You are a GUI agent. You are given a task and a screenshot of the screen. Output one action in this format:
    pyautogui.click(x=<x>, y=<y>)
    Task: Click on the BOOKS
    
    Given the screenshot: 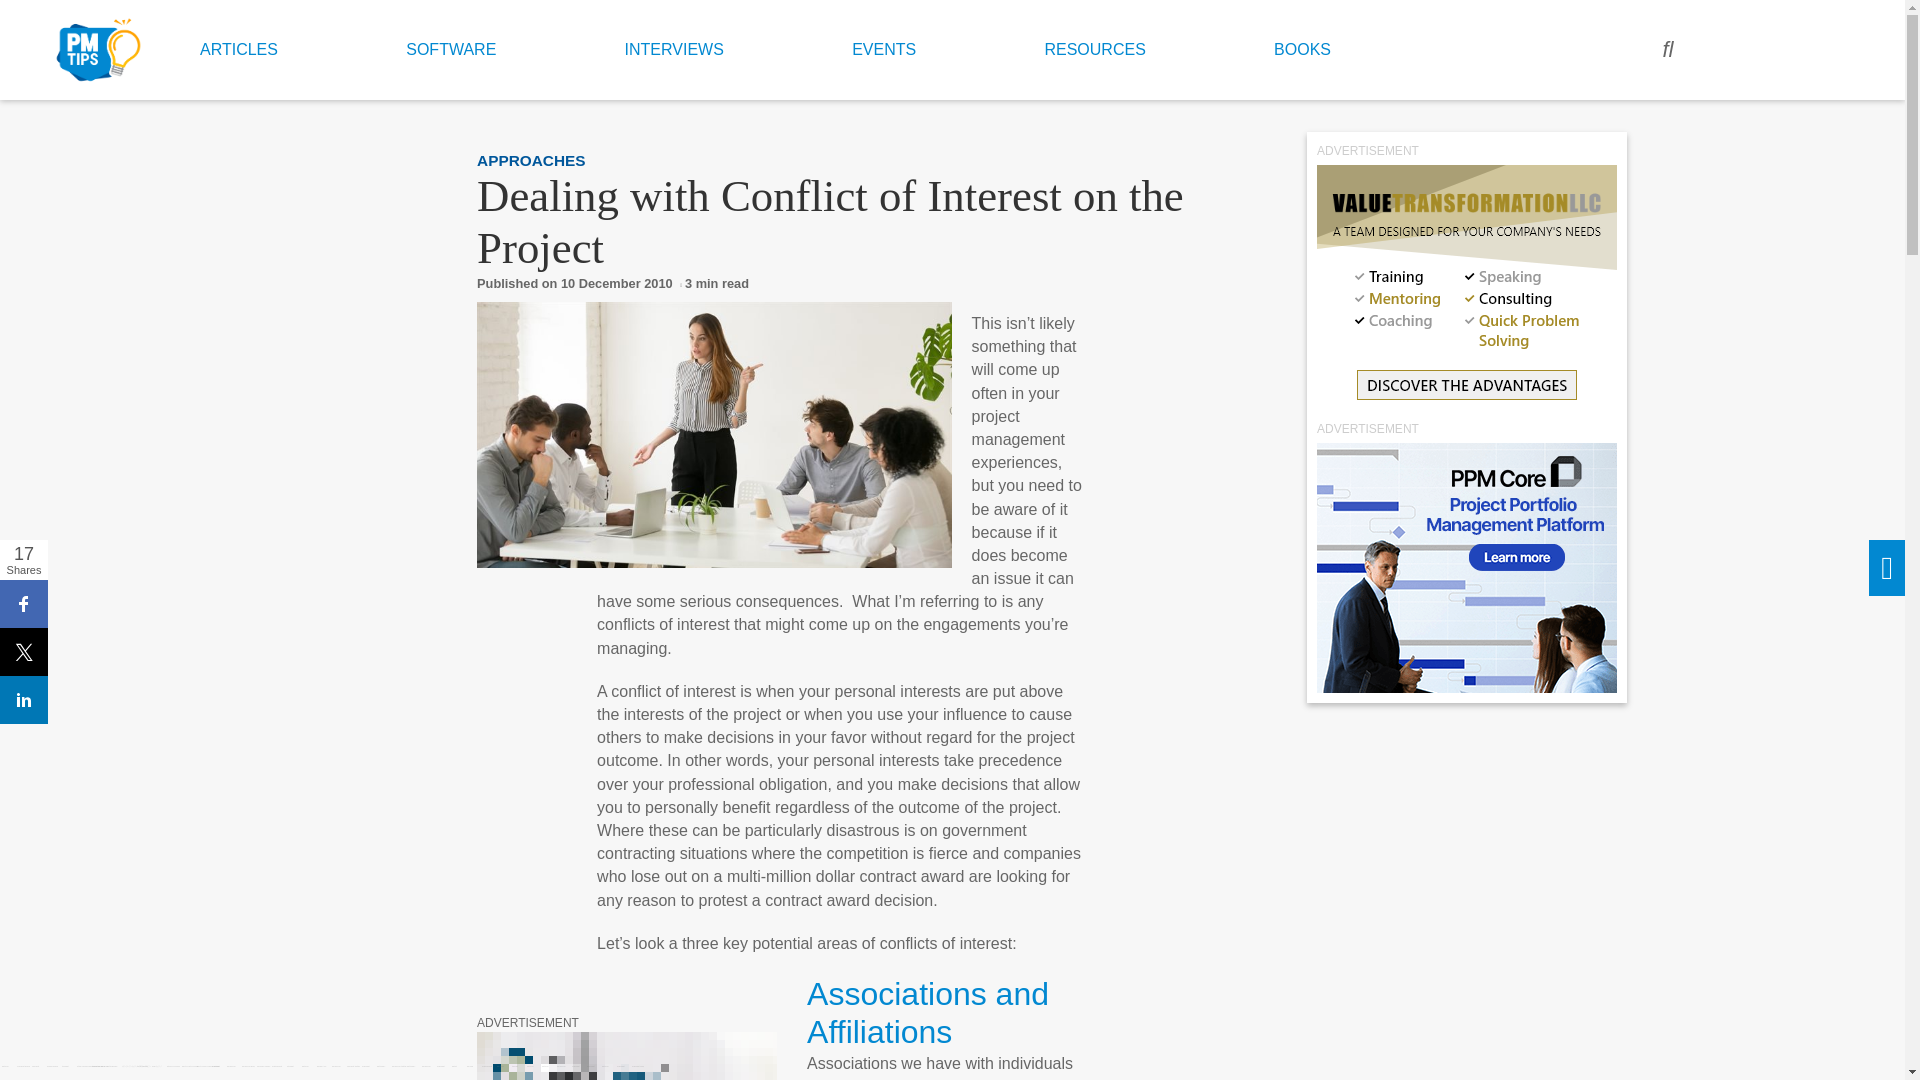 What is the action you would take?
    pyautogui.click(x=1302, y=48)
    